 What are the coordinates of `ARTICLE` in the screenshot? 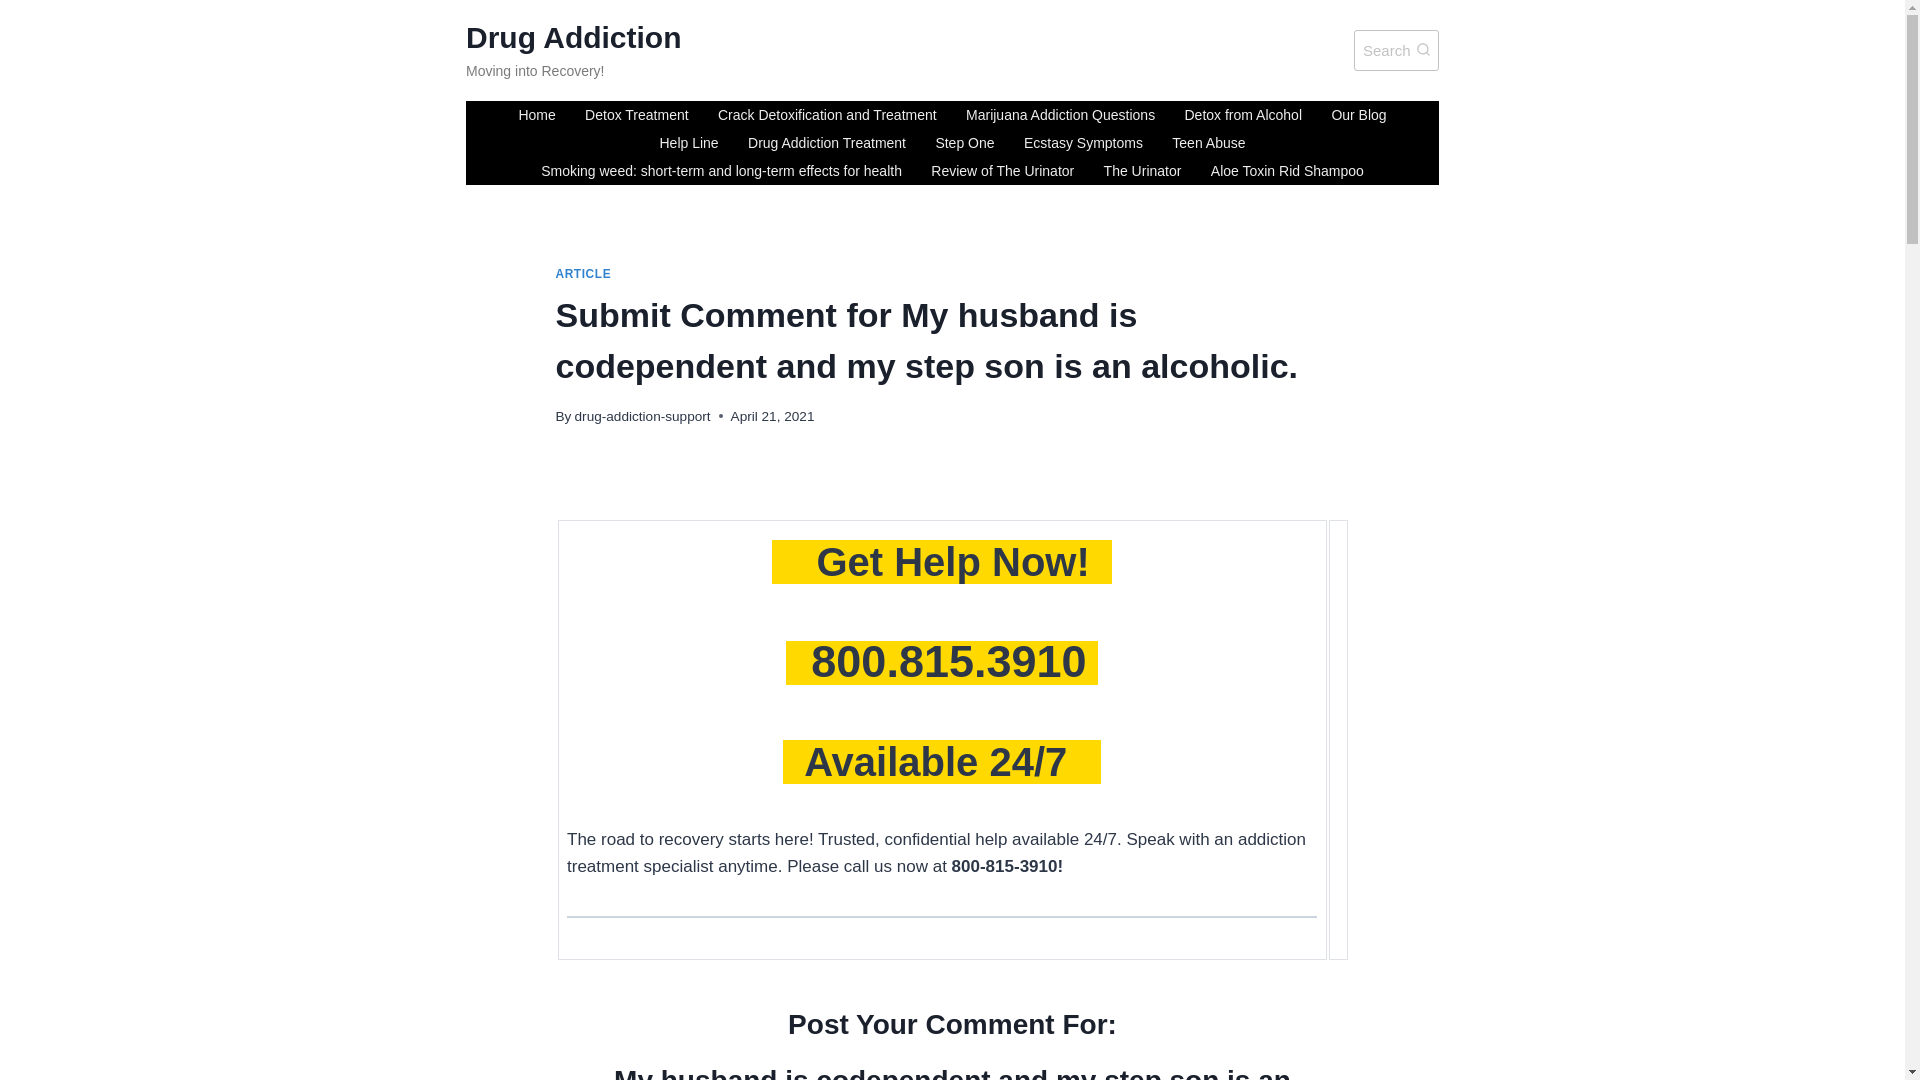 It's located at (642, 416).